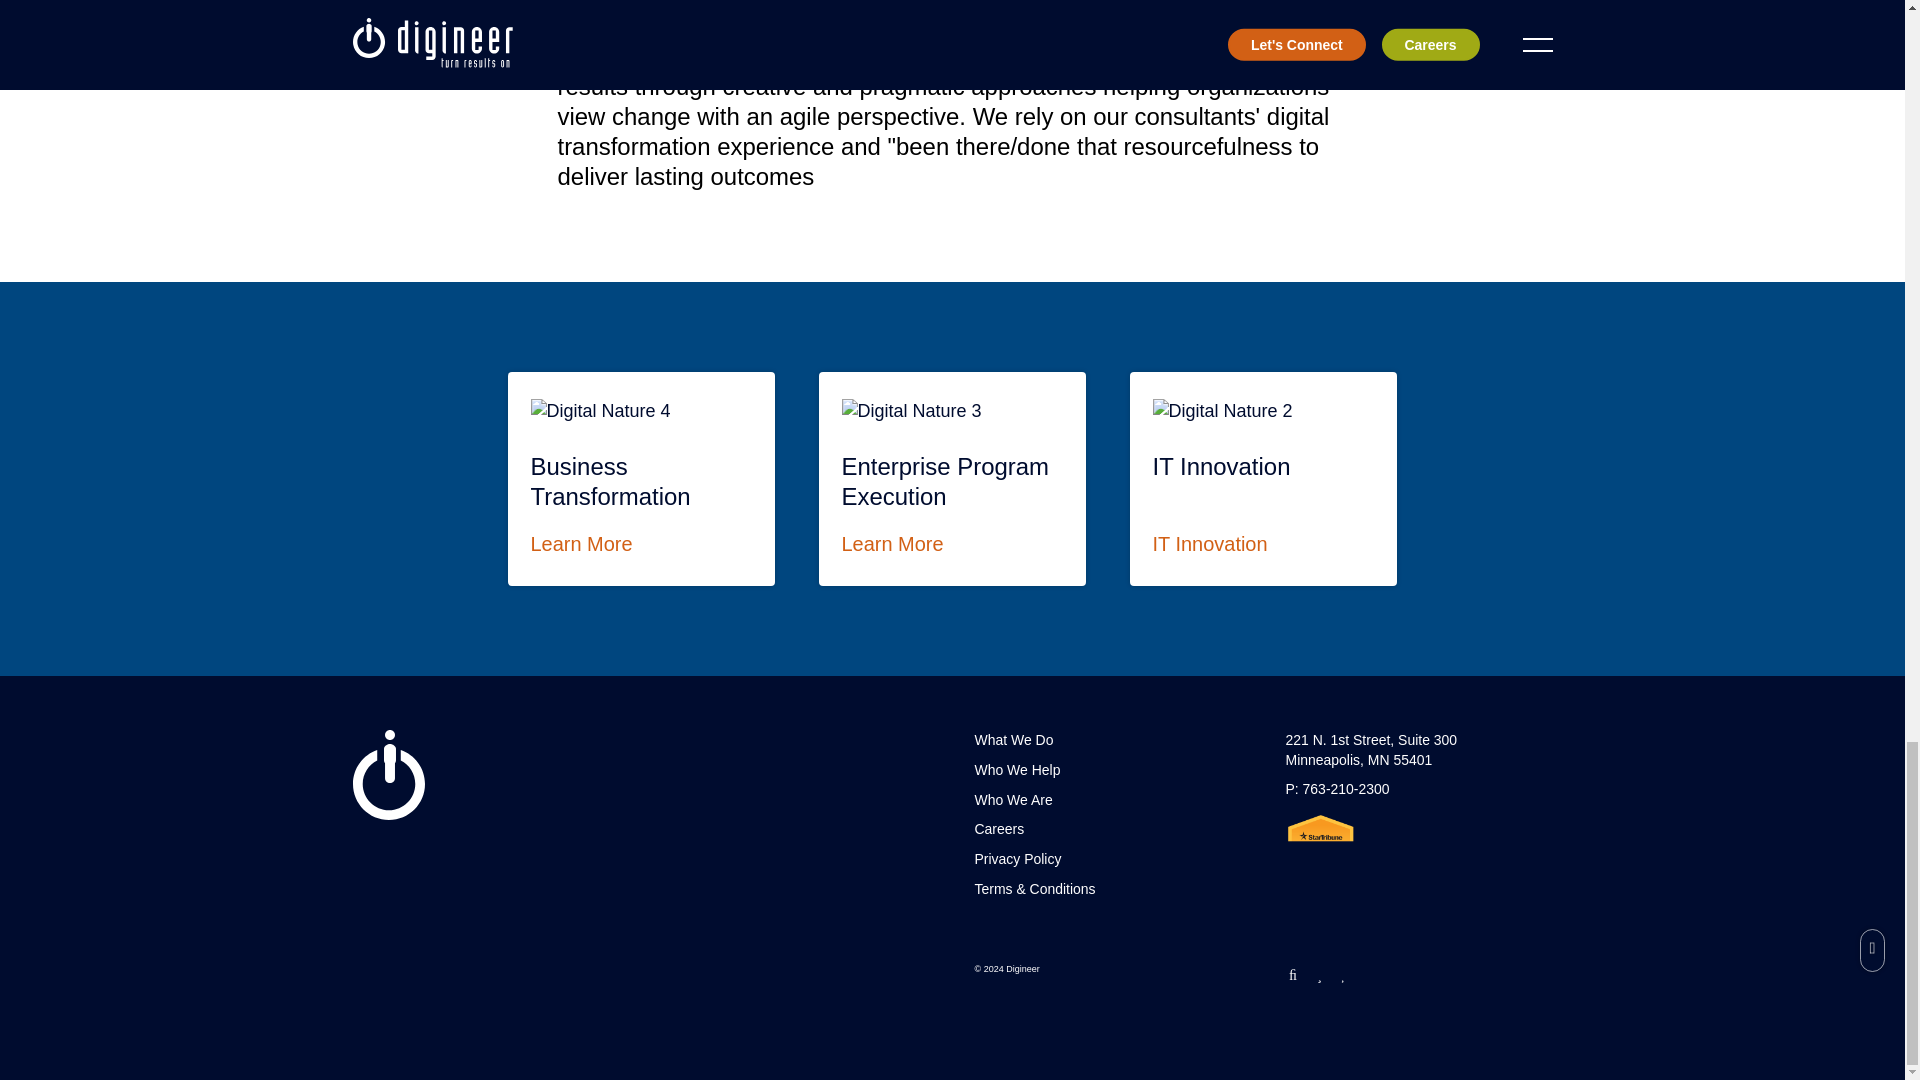 The height and width of the screenshot is (1080, 1920). Describe the element at coordinates (952, 478) in the screenshot. I see `Who We Help` at that location.